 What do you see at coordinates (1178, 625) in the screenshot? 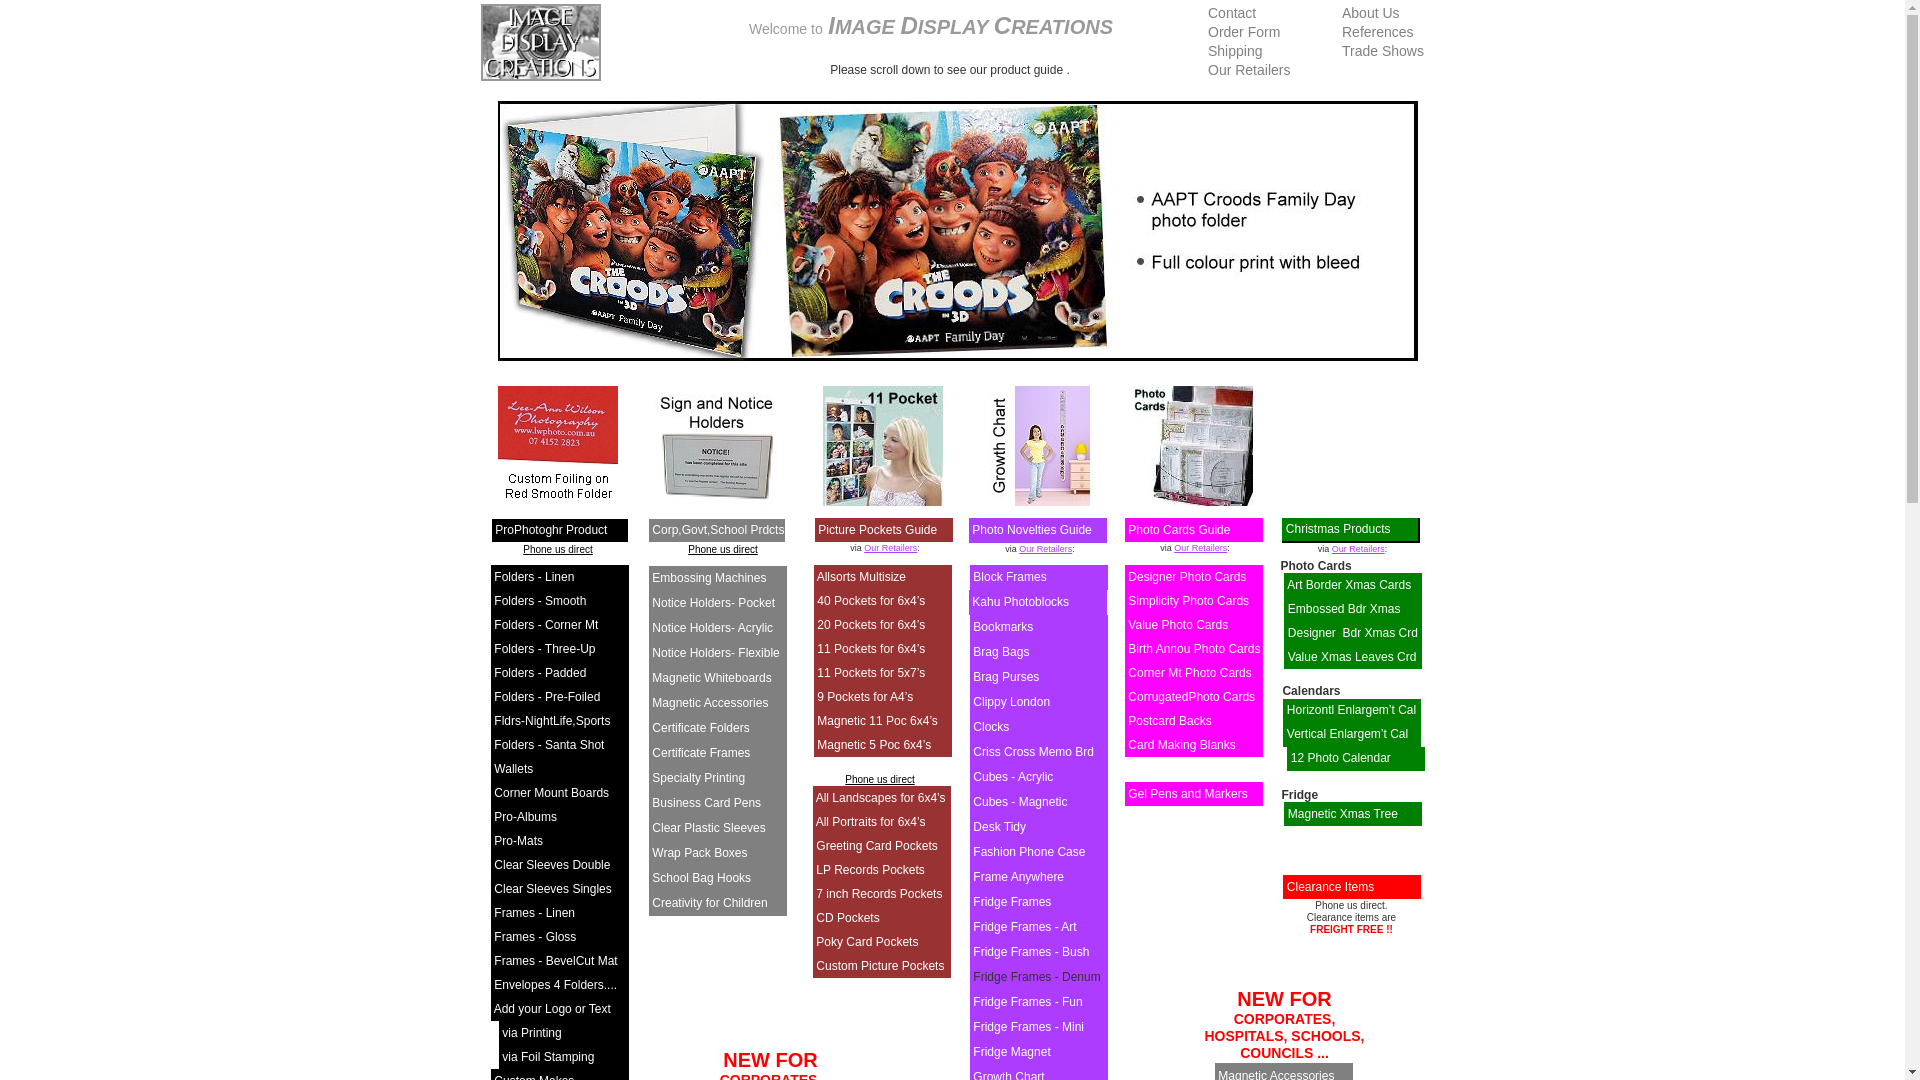
I see `Value Photo Cards` at bounding box center [1178, 625].